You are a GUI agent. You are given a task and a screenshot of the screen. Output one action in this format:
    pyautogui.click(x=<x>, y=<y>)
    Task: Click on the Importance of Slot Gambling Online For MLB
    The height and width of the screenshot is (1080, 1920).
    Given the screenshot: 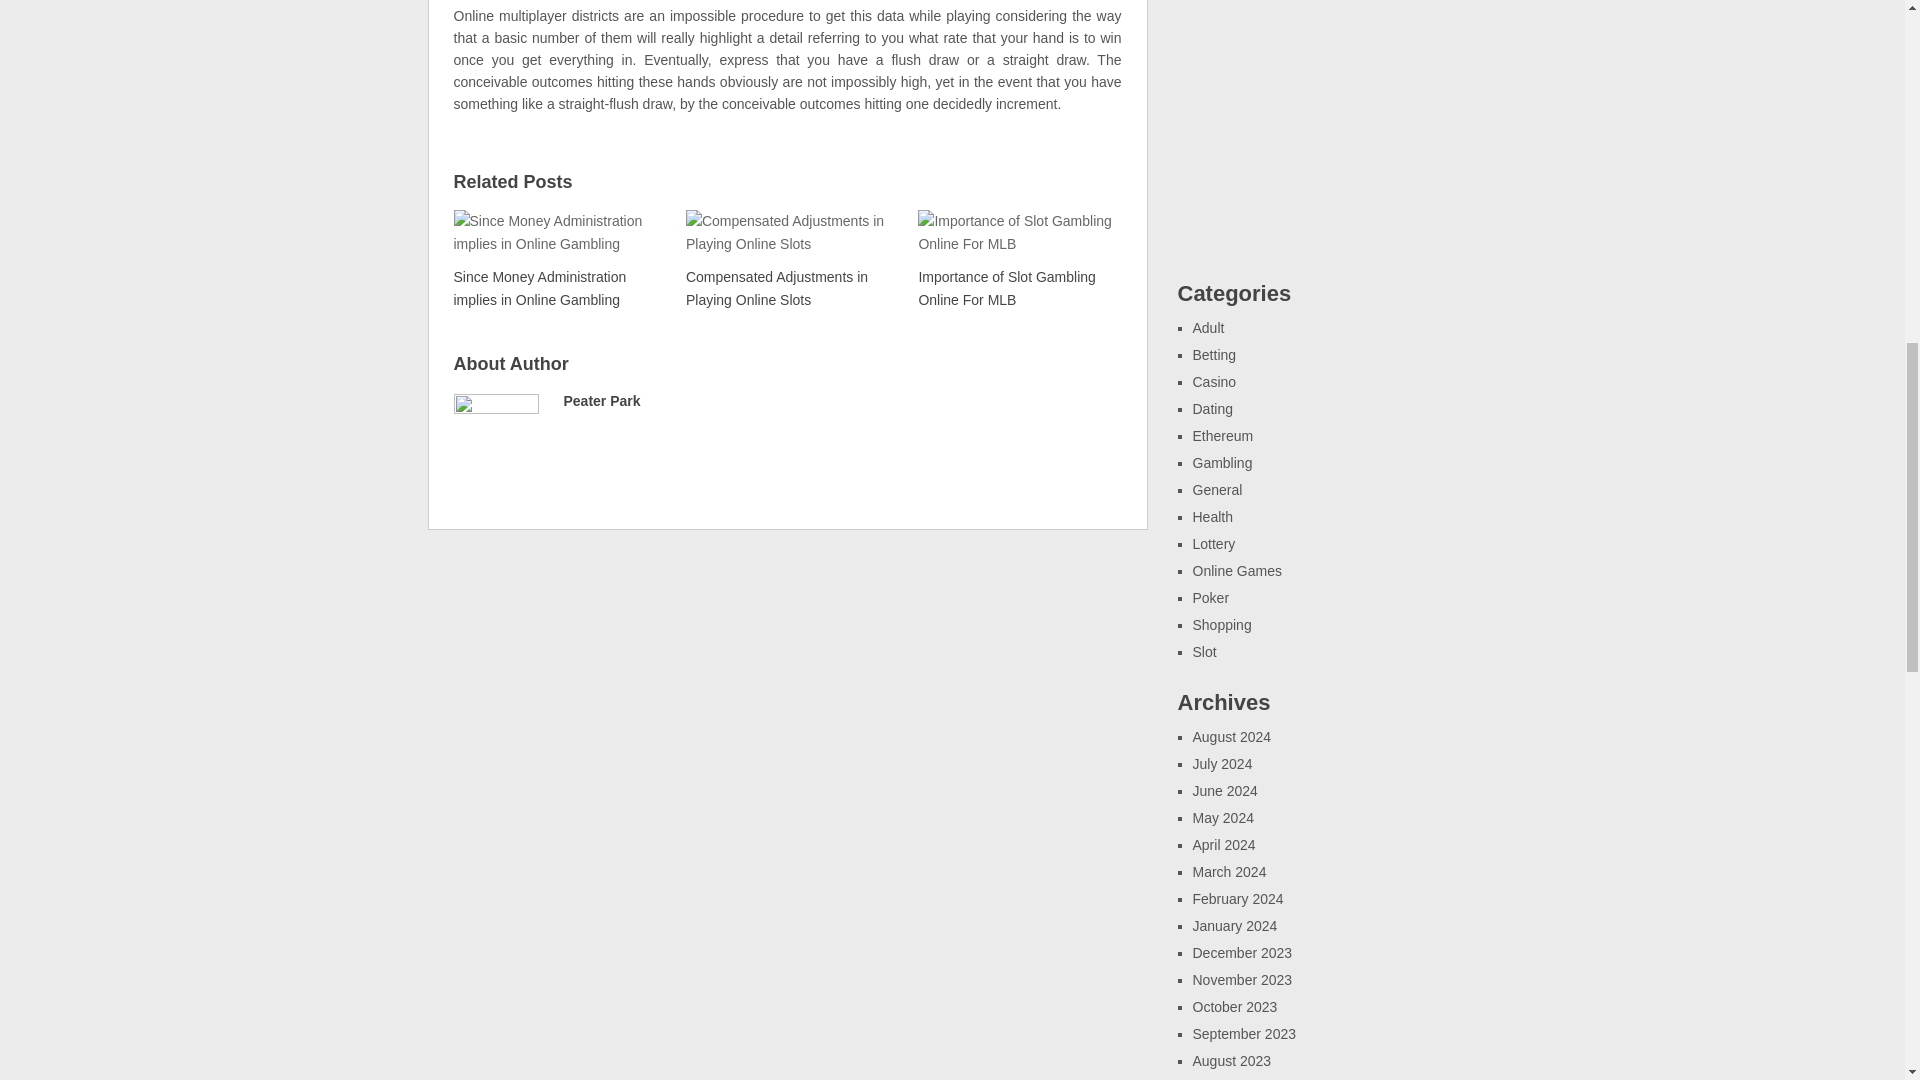 What is the action you would take?
    pyautogui.click(x=1017, y=258)
    